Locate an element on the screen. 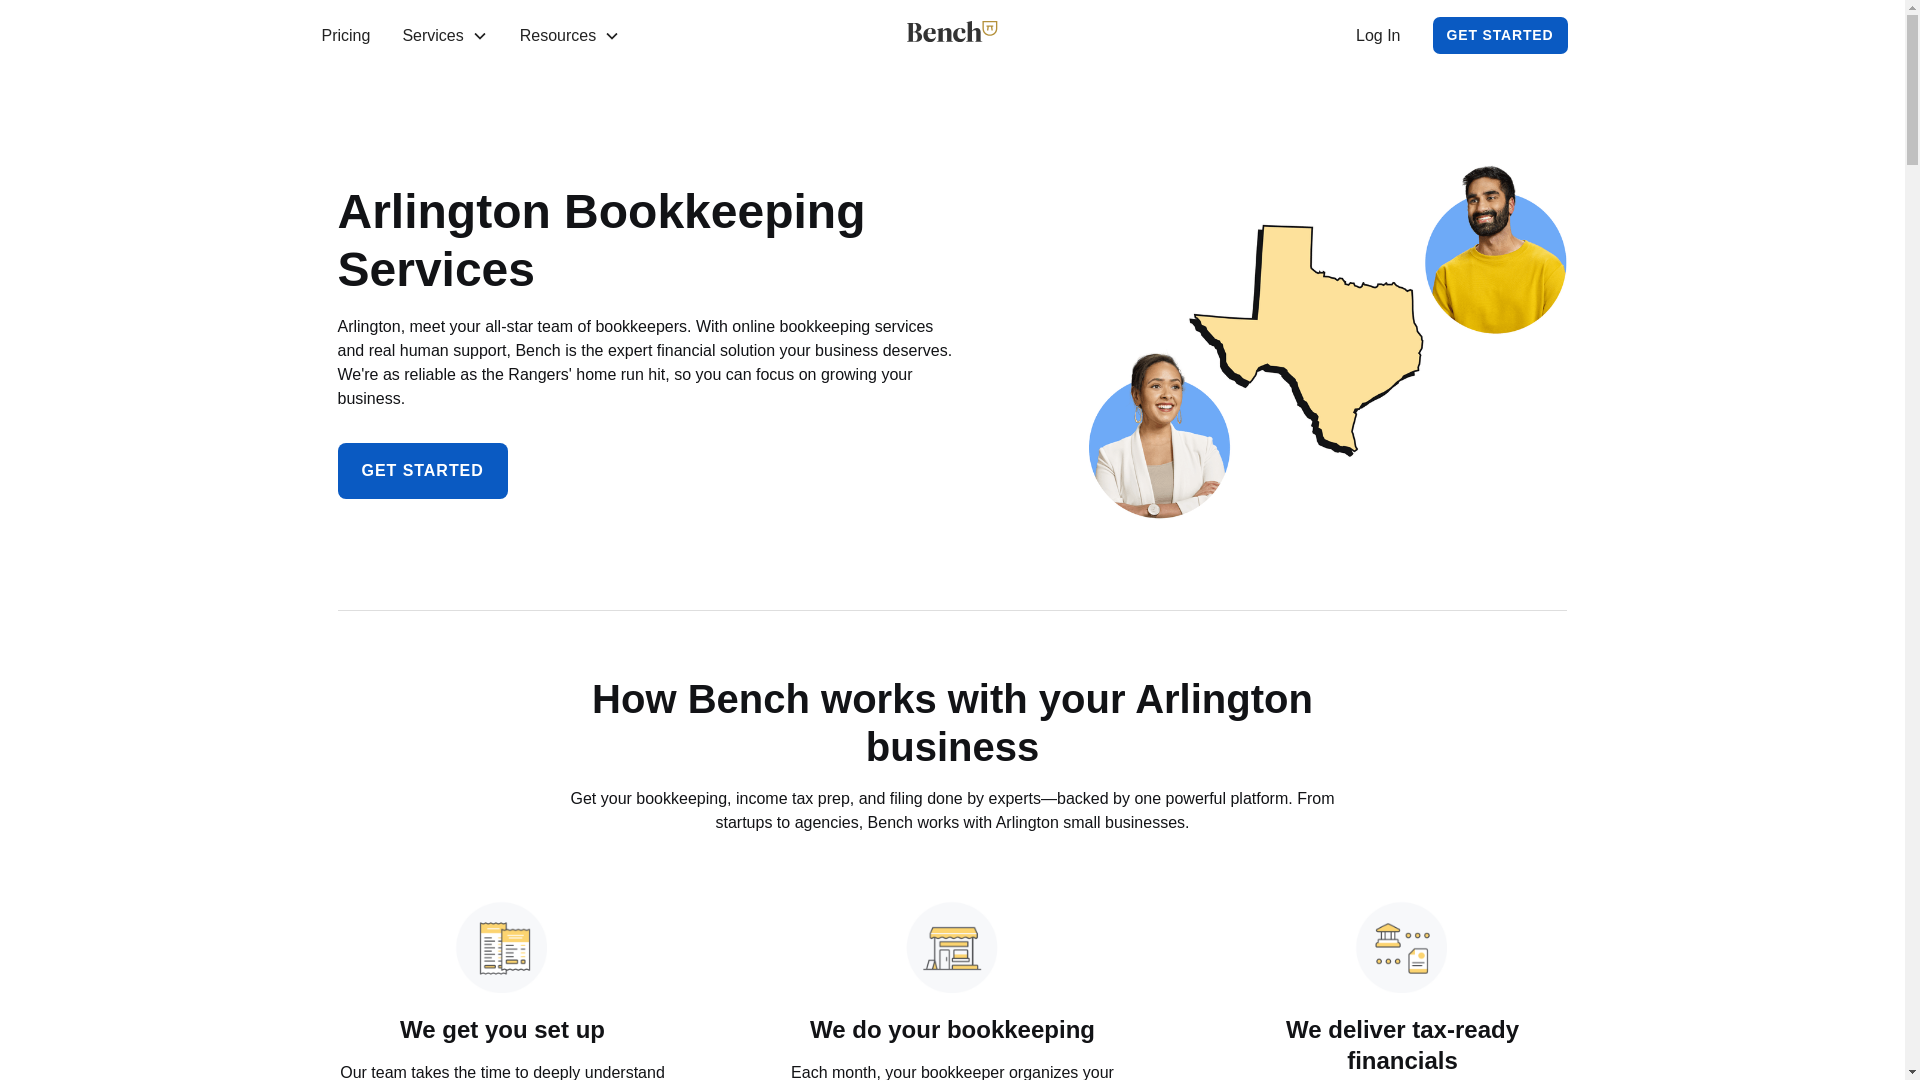  GET STARTED is located at coordinates (1500, 36).